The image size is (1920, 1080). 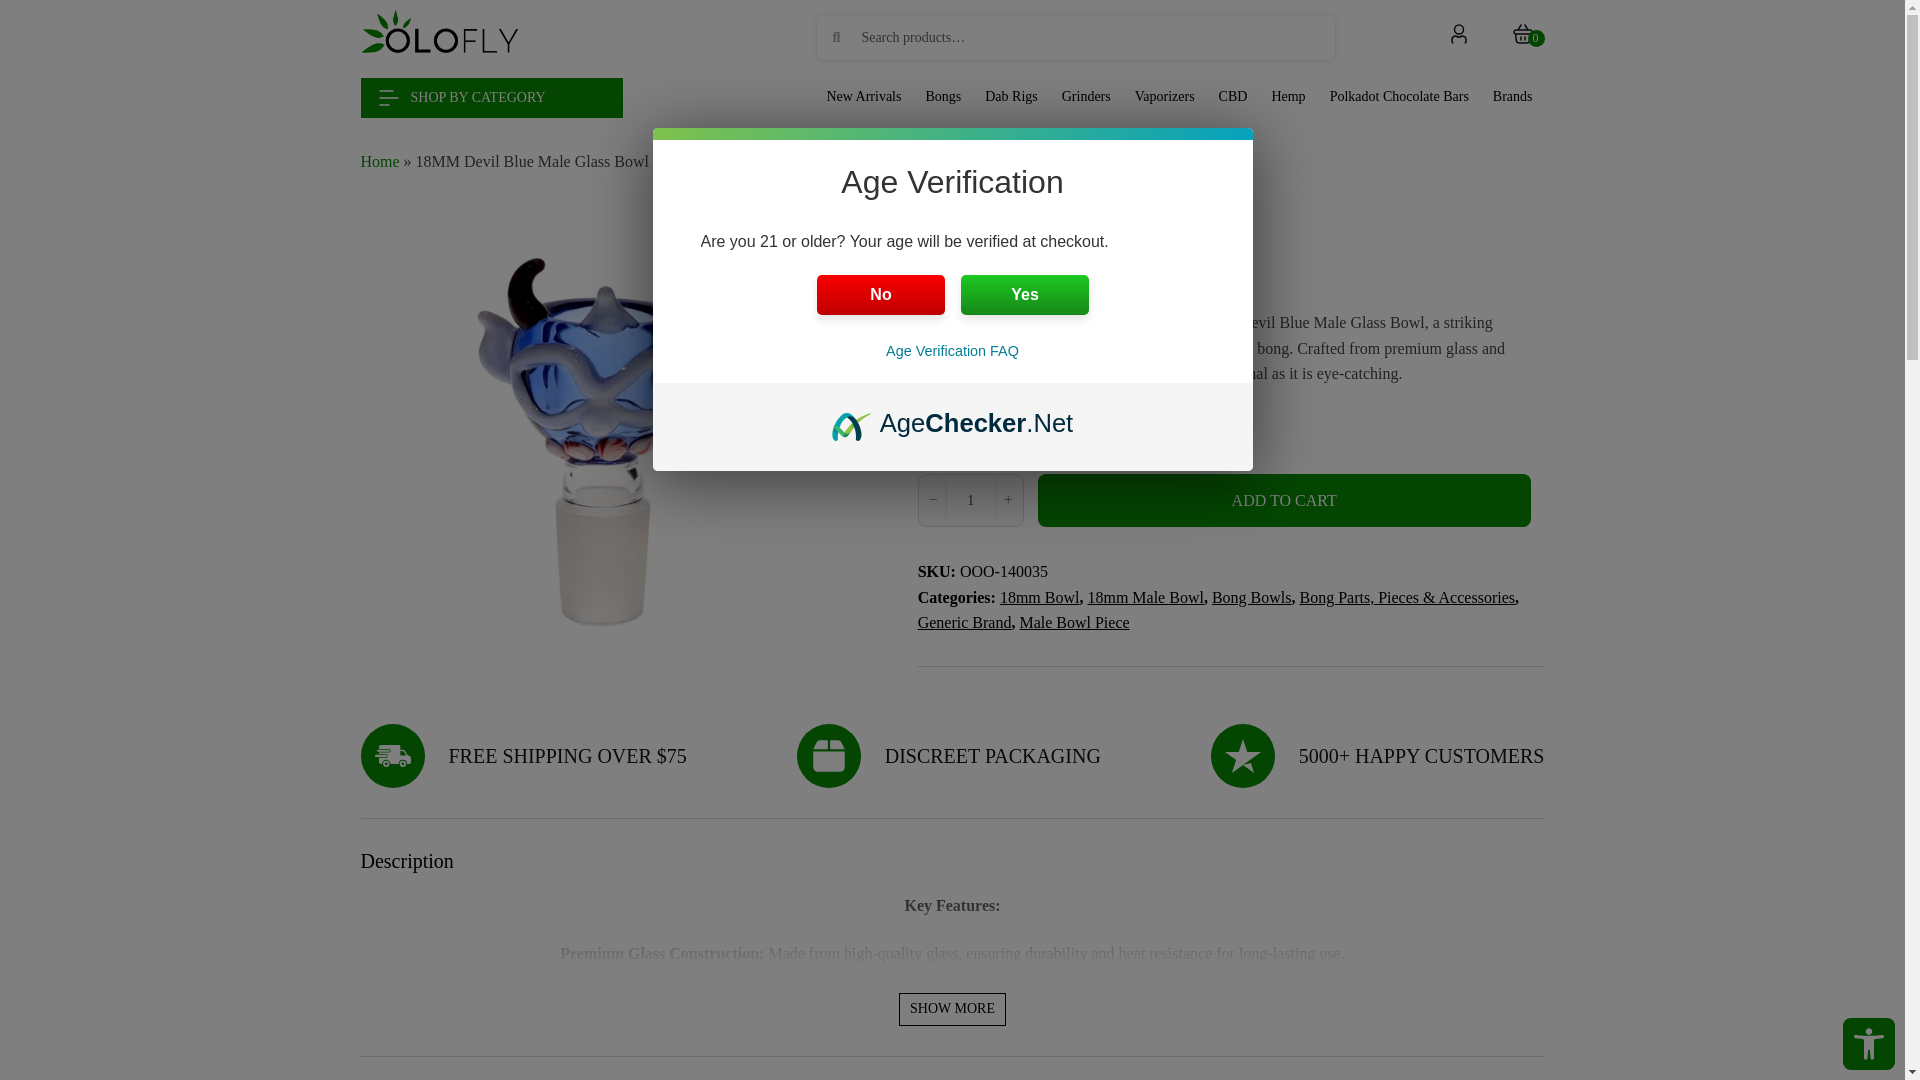 What do you see at coordinates (970, 501) in the screenshot?
I see `Qty` at bounding box center [970, 501].